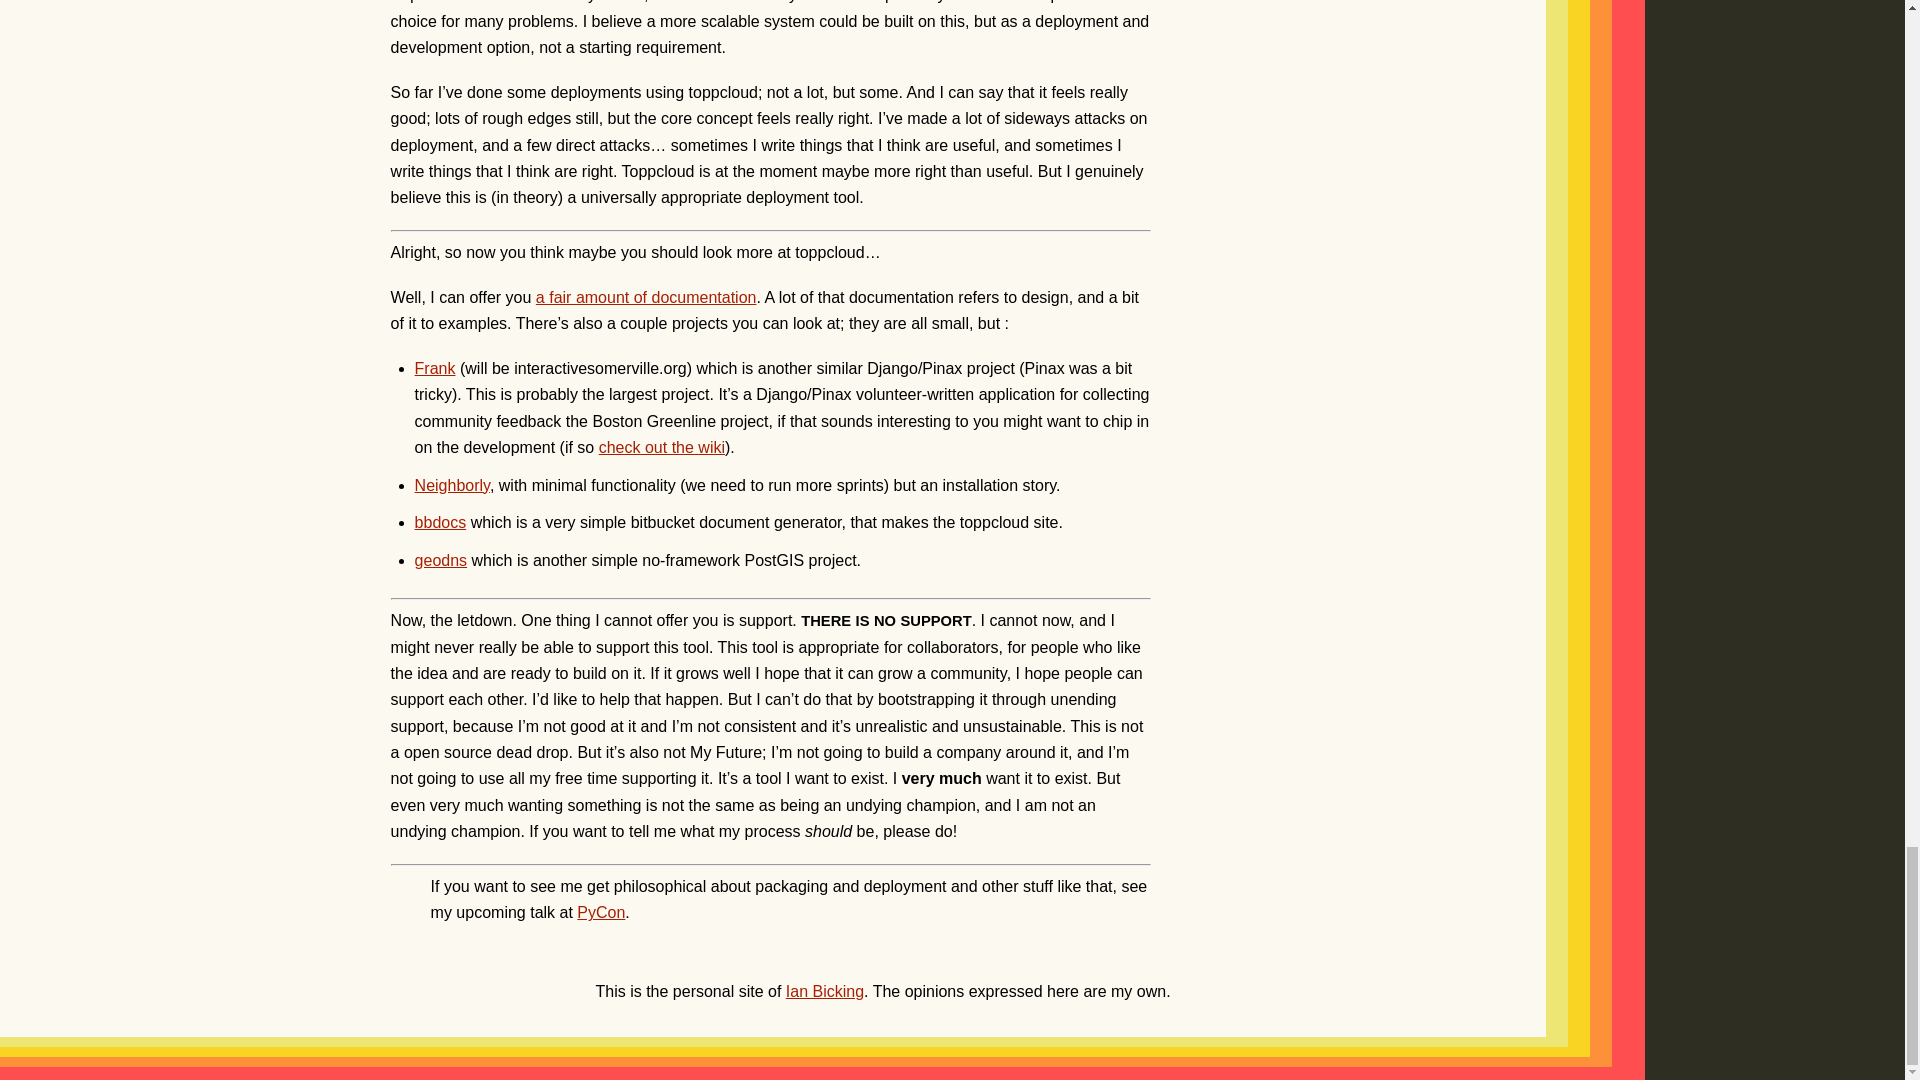 The width and height of the screenshot is (1920, 1080). What do you see at coordinates (440, 522) in the screenshot?
I see `bbdocs` at bounding box center [440, 522].